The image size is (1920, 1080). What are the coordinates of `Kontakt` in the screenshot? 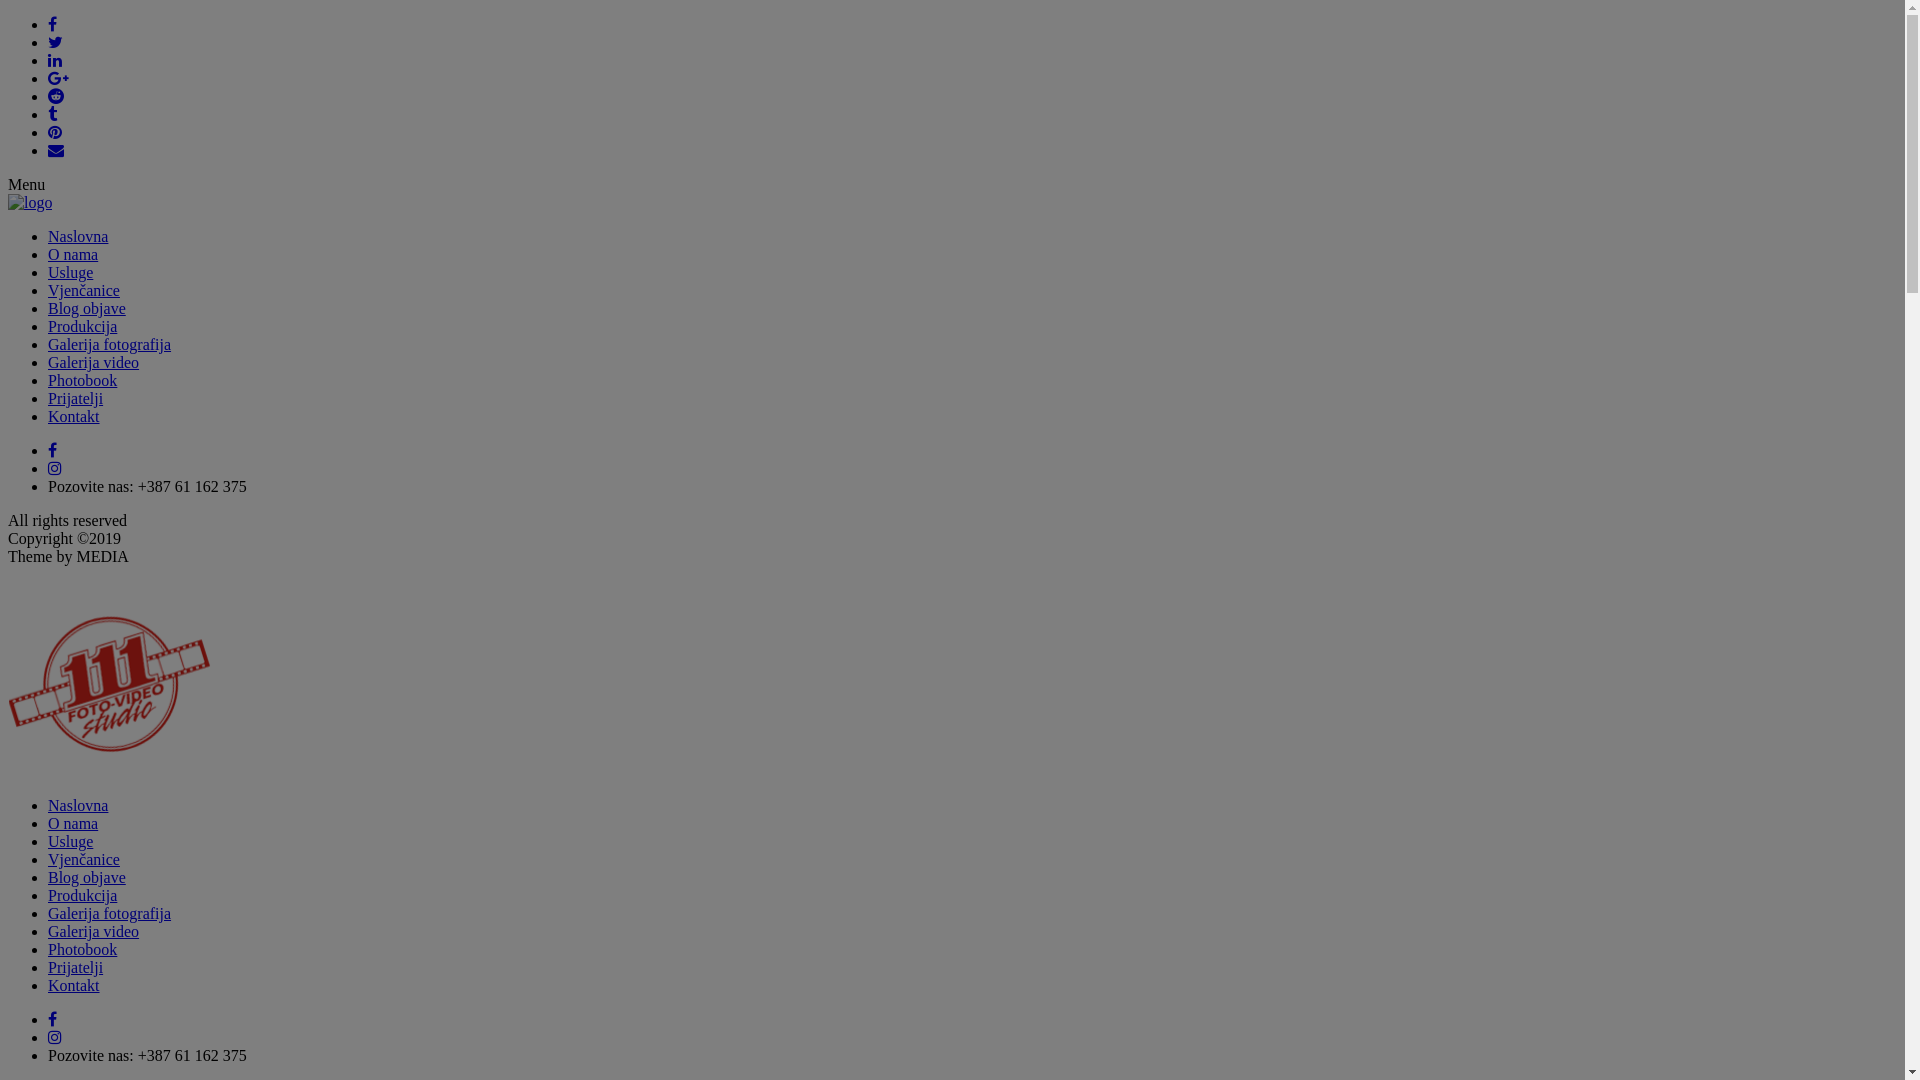 It's located at (74, 416).